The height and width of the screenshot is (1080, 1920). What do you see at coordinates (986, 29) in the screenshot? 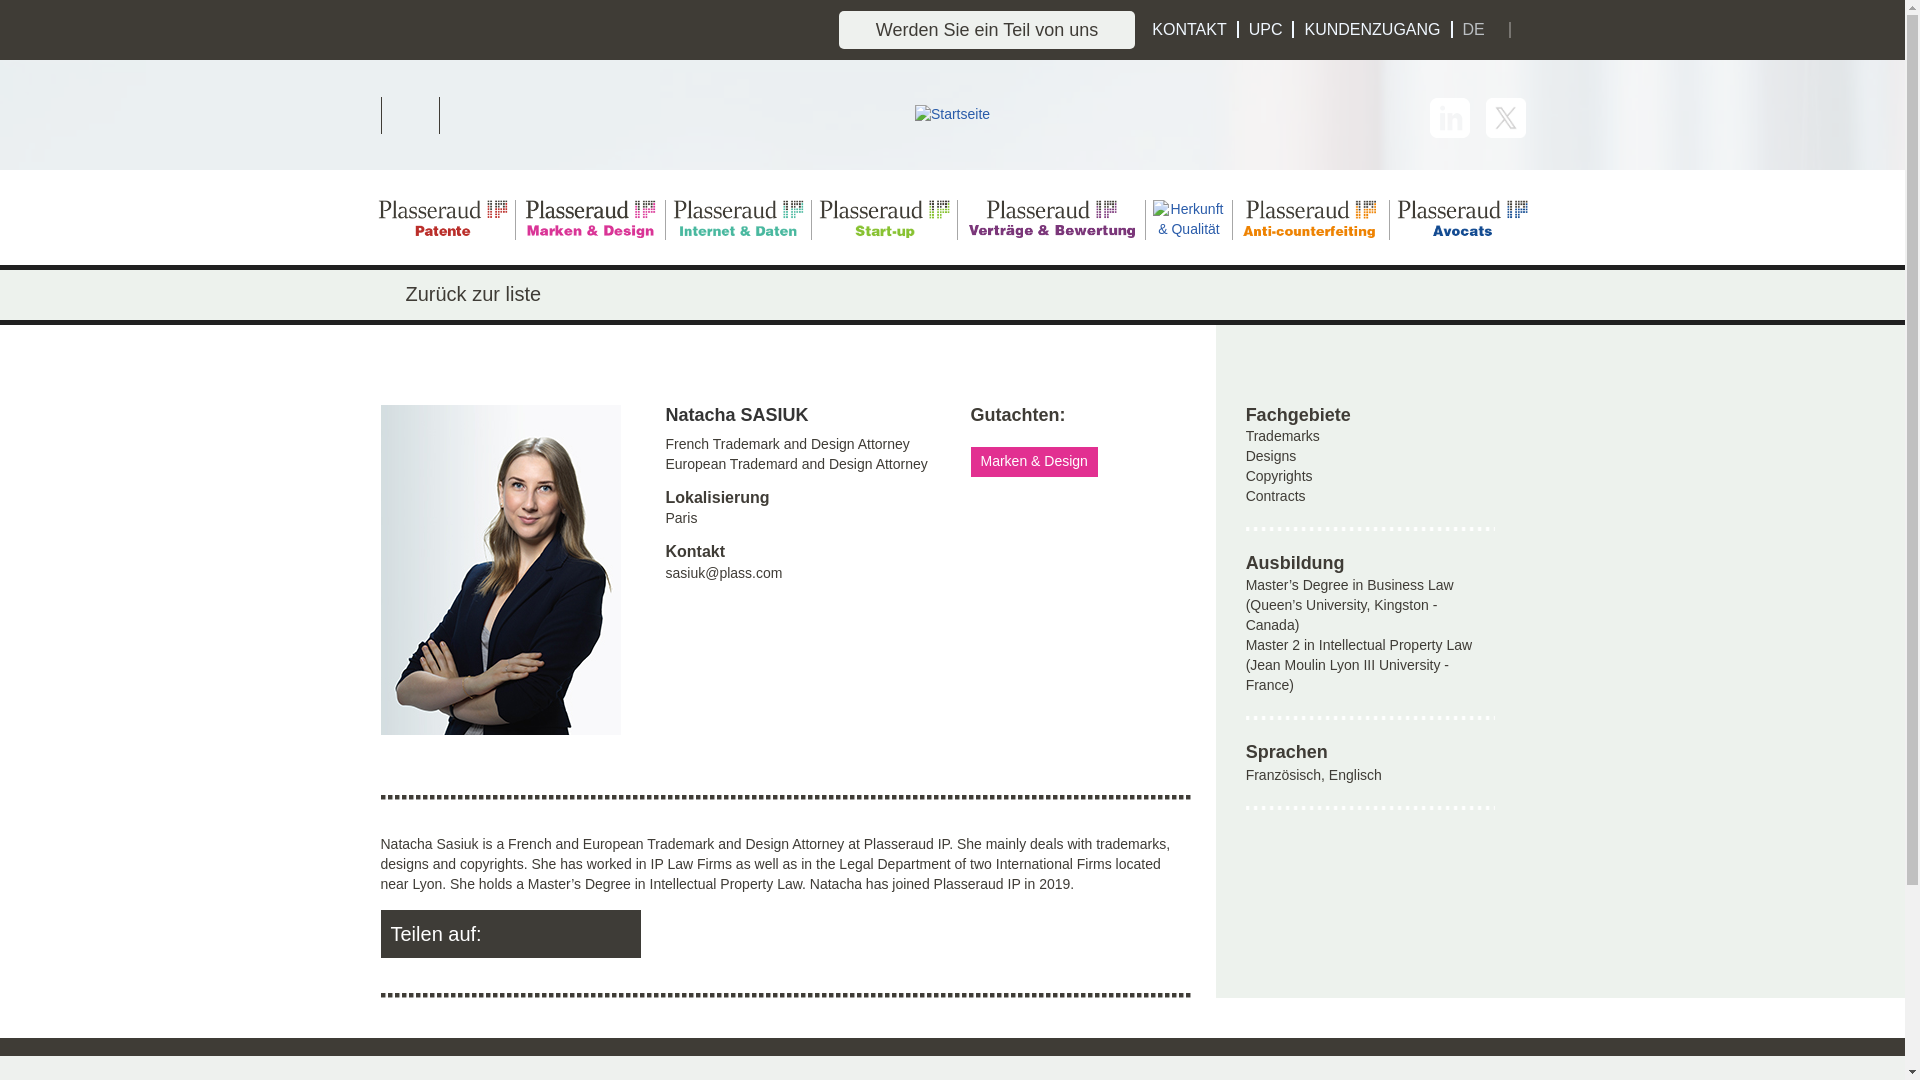
I see `Werden Sie ein Teil von uns` at bounding box center [986, 29].